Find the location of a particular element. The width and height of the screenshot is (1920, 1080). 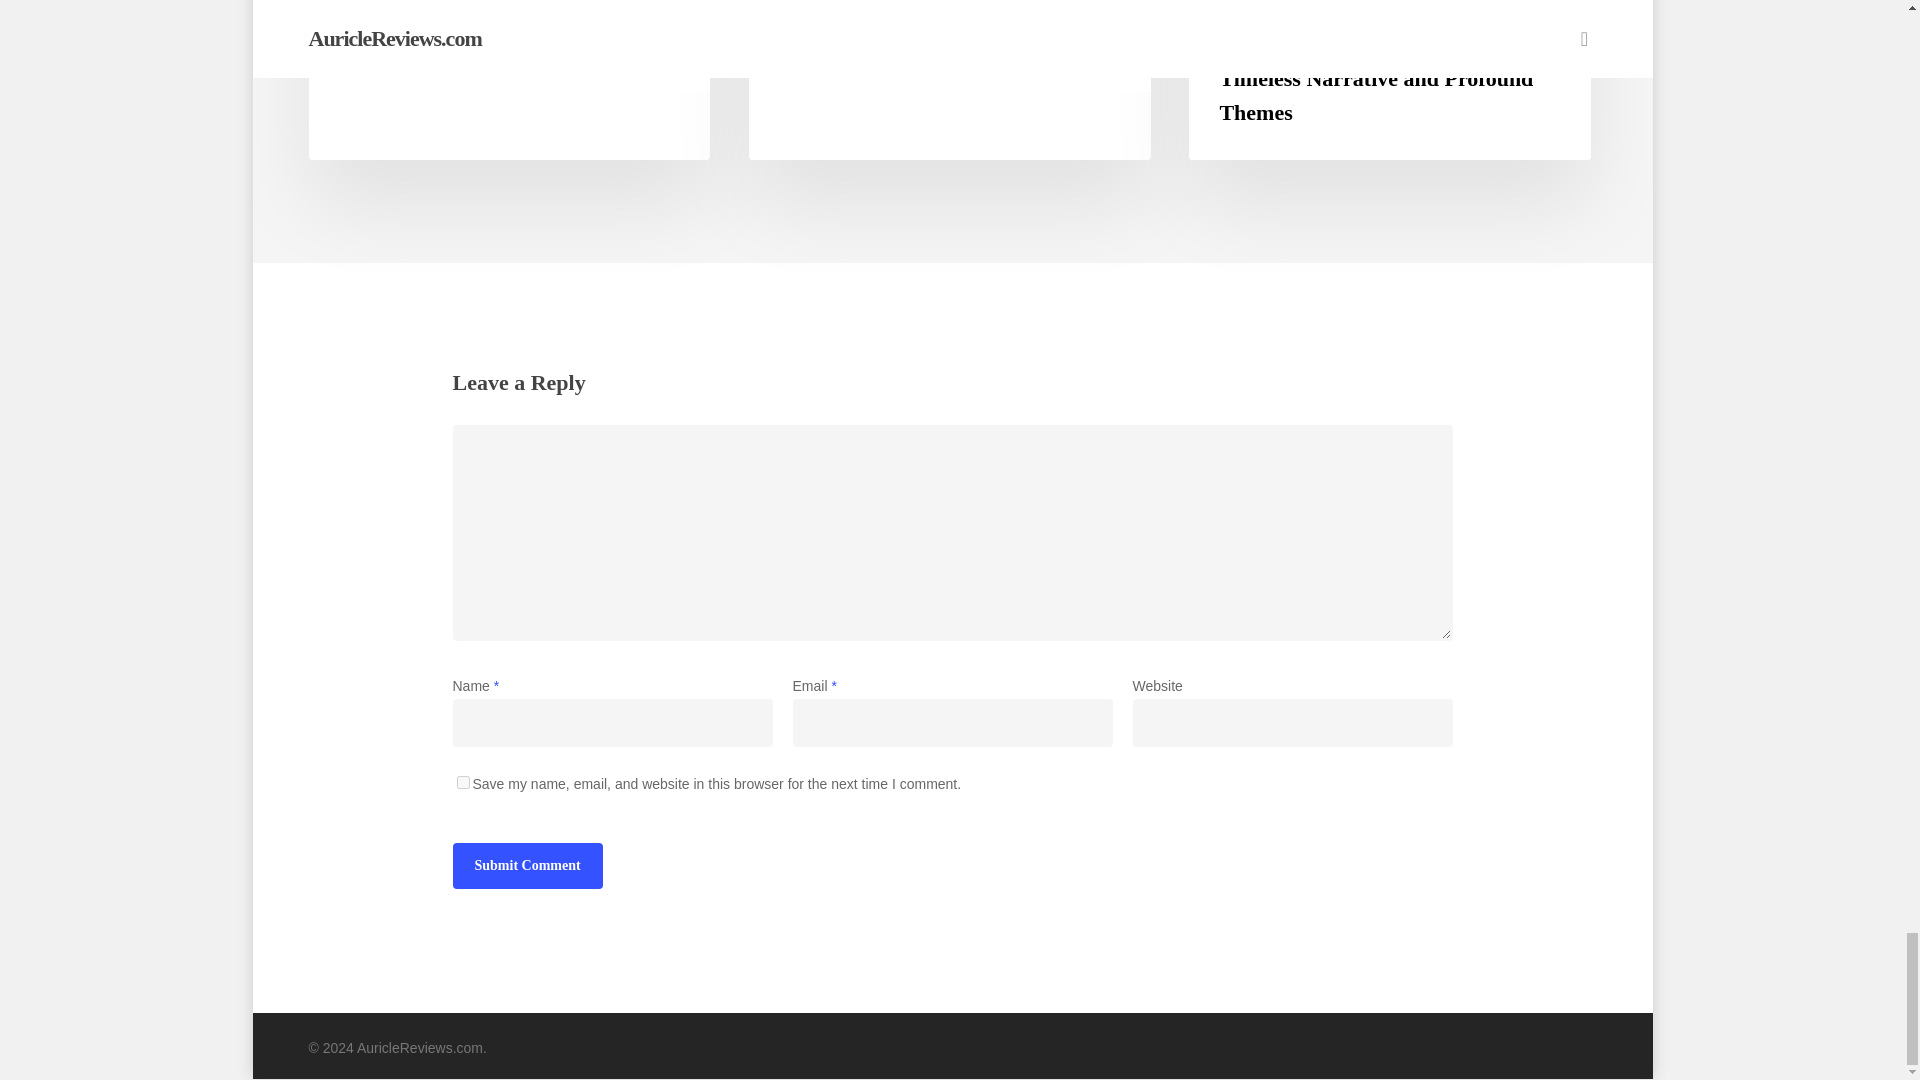

yes is located at coordinates (462, 782).